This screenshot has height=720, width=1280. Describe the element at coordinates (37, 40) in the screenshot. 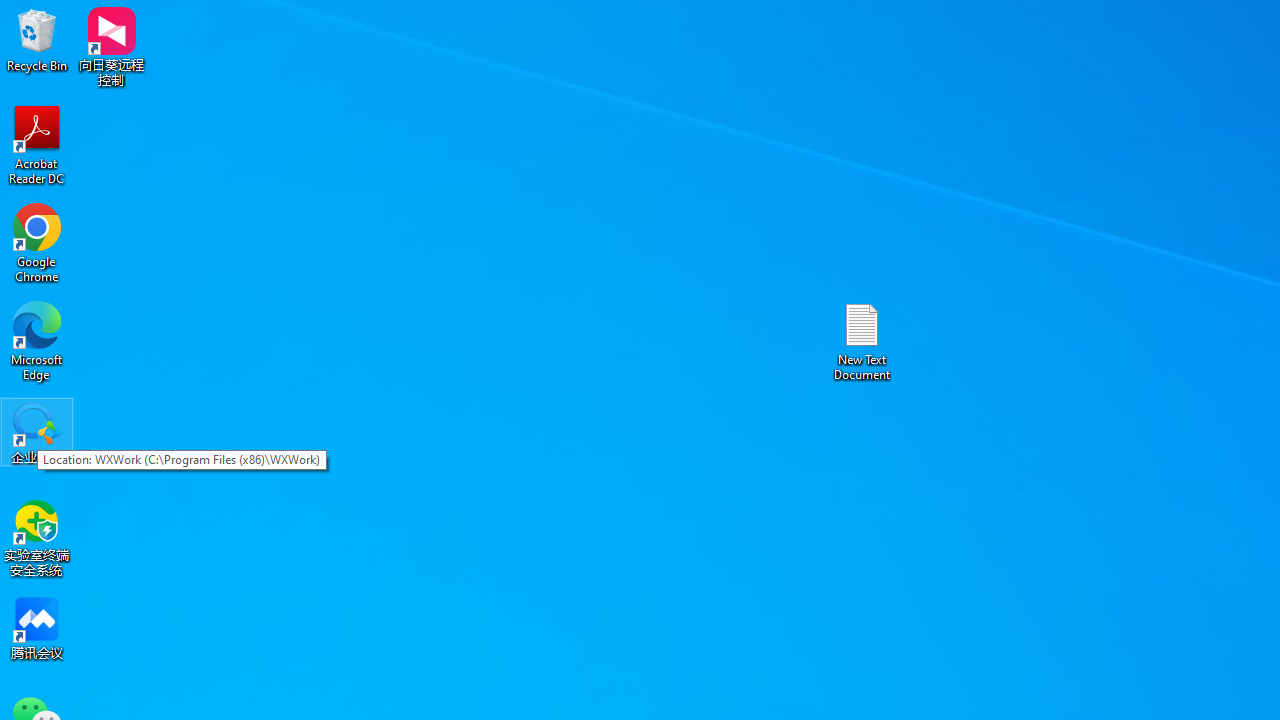

I see `Recycle Bin` at that location.